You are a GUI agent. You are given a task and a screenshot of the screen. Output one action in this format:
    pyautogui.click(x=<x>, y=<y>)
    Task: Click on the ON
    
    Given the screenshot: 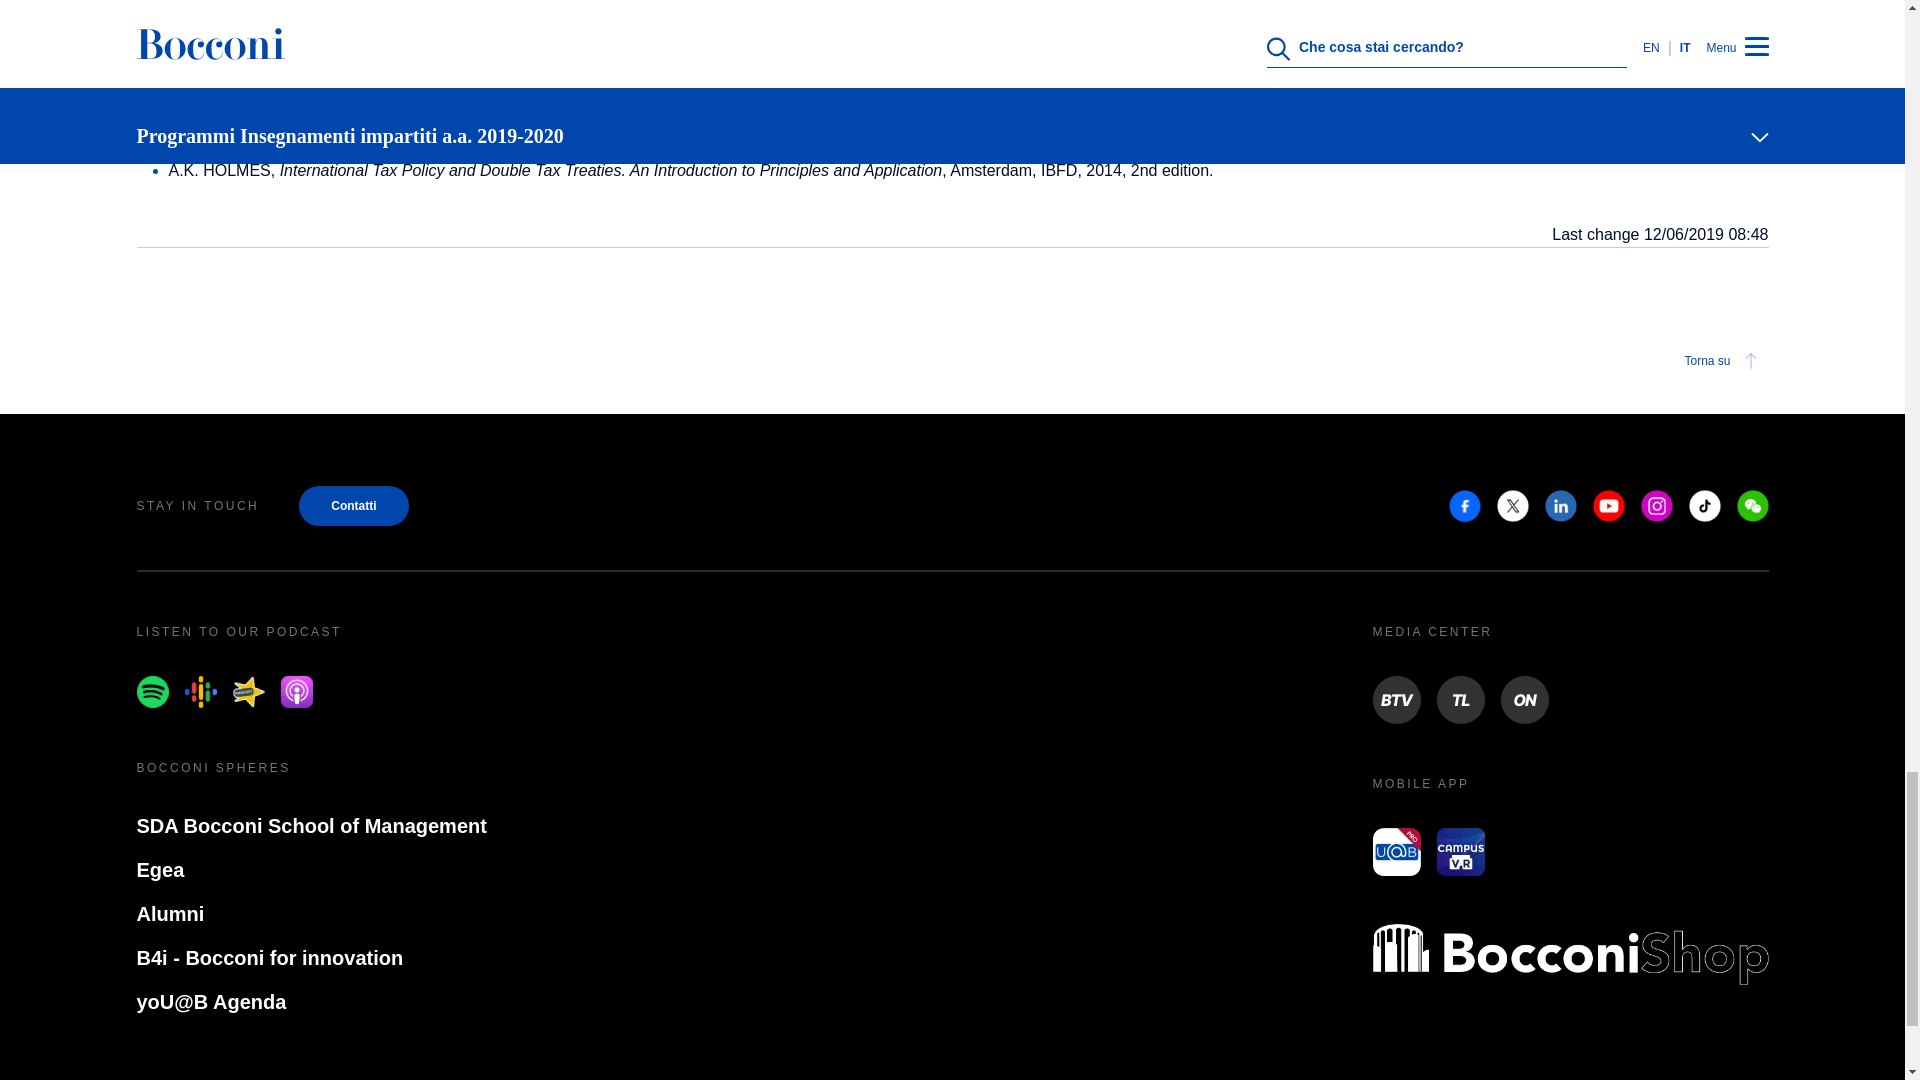 What is the action you would take?
    pyautogui.click(x=1523, y=700)
    